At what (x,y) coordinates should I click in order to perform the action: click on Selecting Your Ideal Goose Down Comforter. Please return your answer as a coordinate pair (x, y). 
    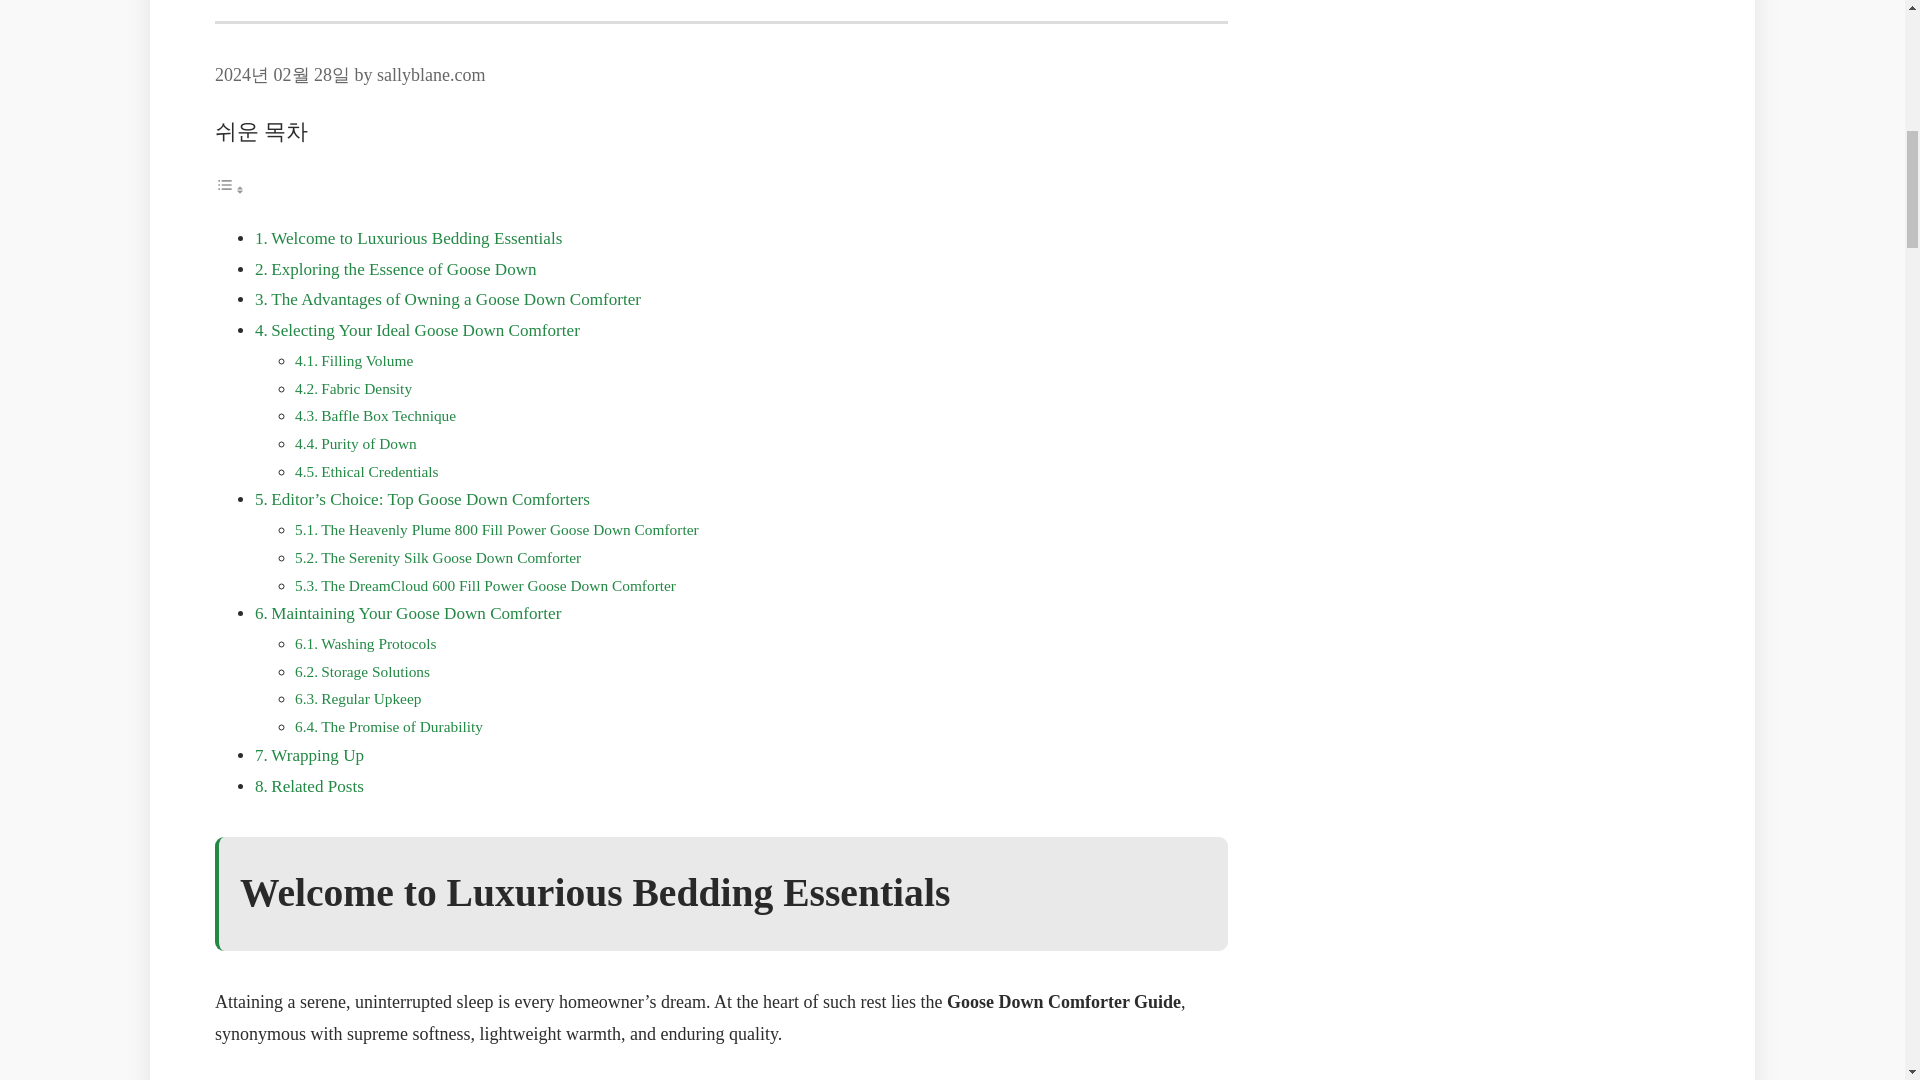
    Looking at the image, I should click on (424, 330).